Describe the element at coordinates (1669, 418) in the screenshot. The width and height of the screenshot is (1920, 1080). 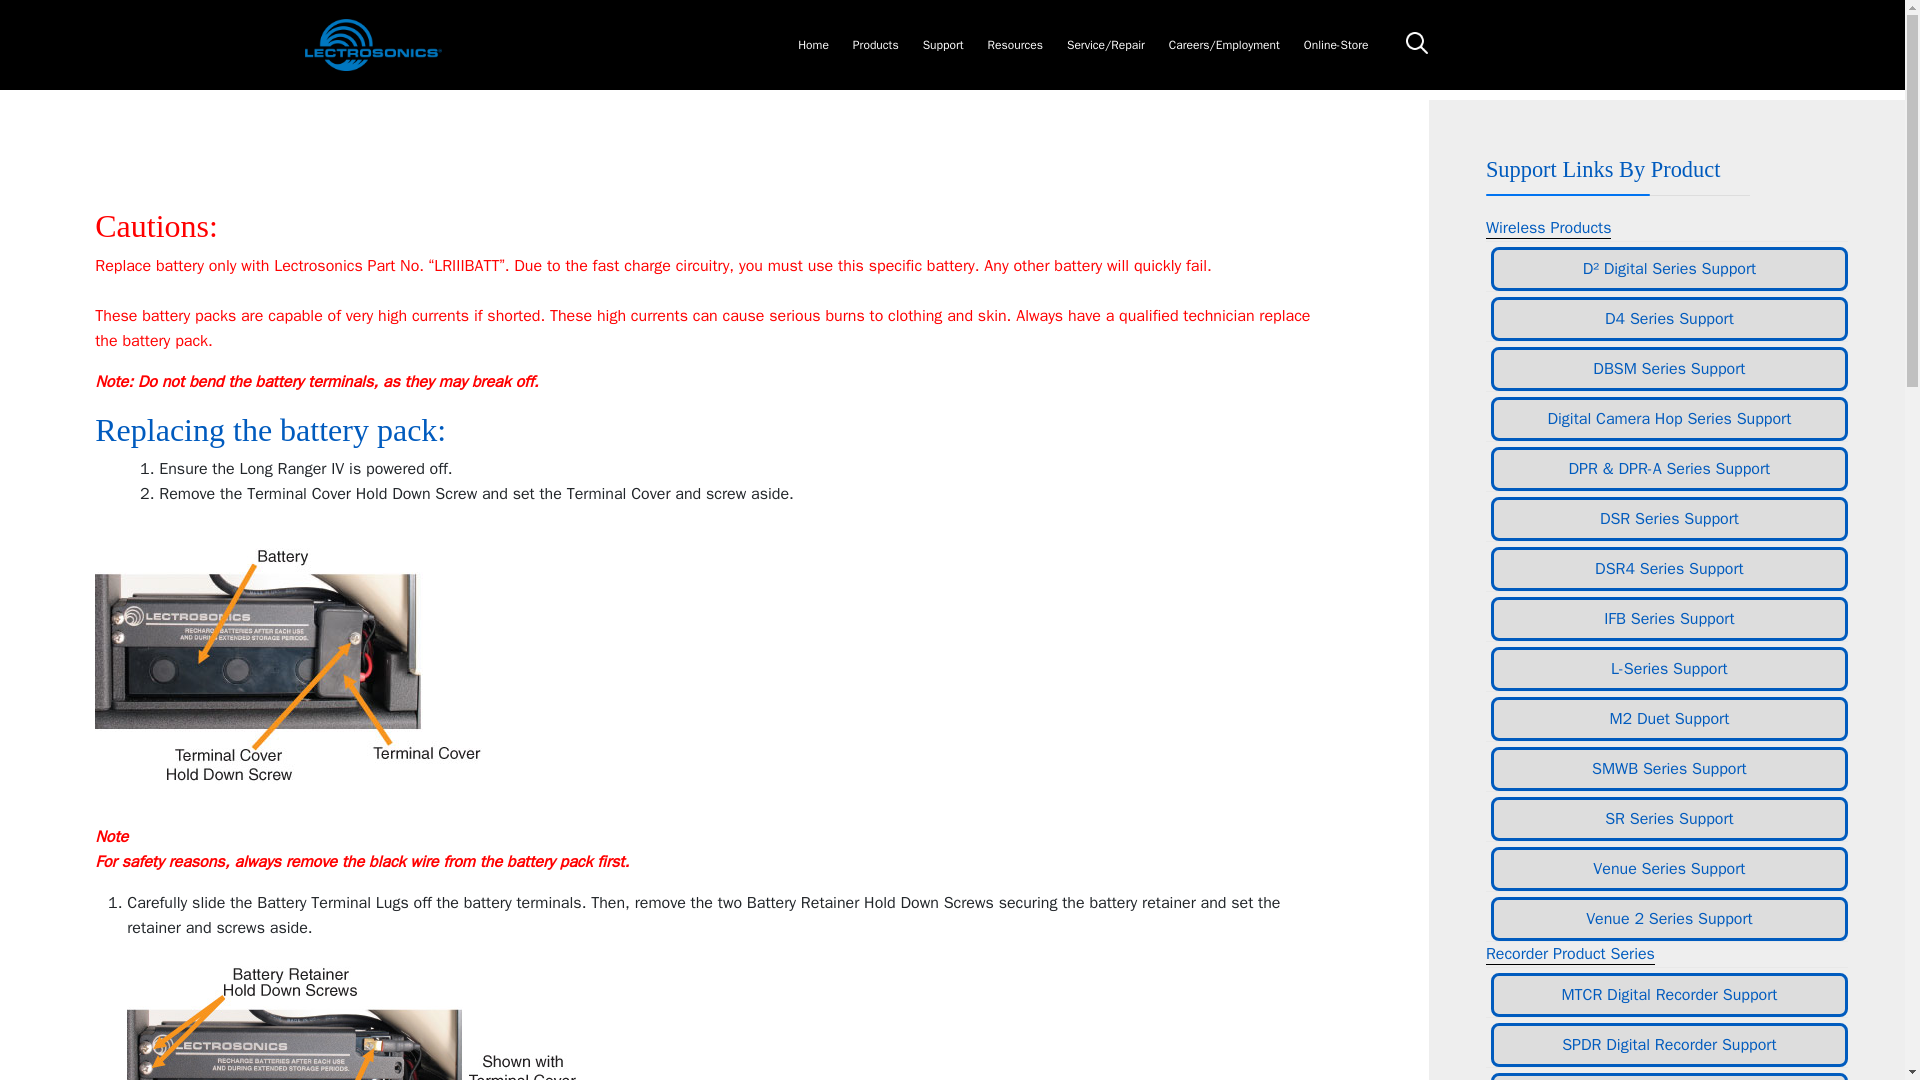
I see `Digital Camera Hop Series Support` at that location.